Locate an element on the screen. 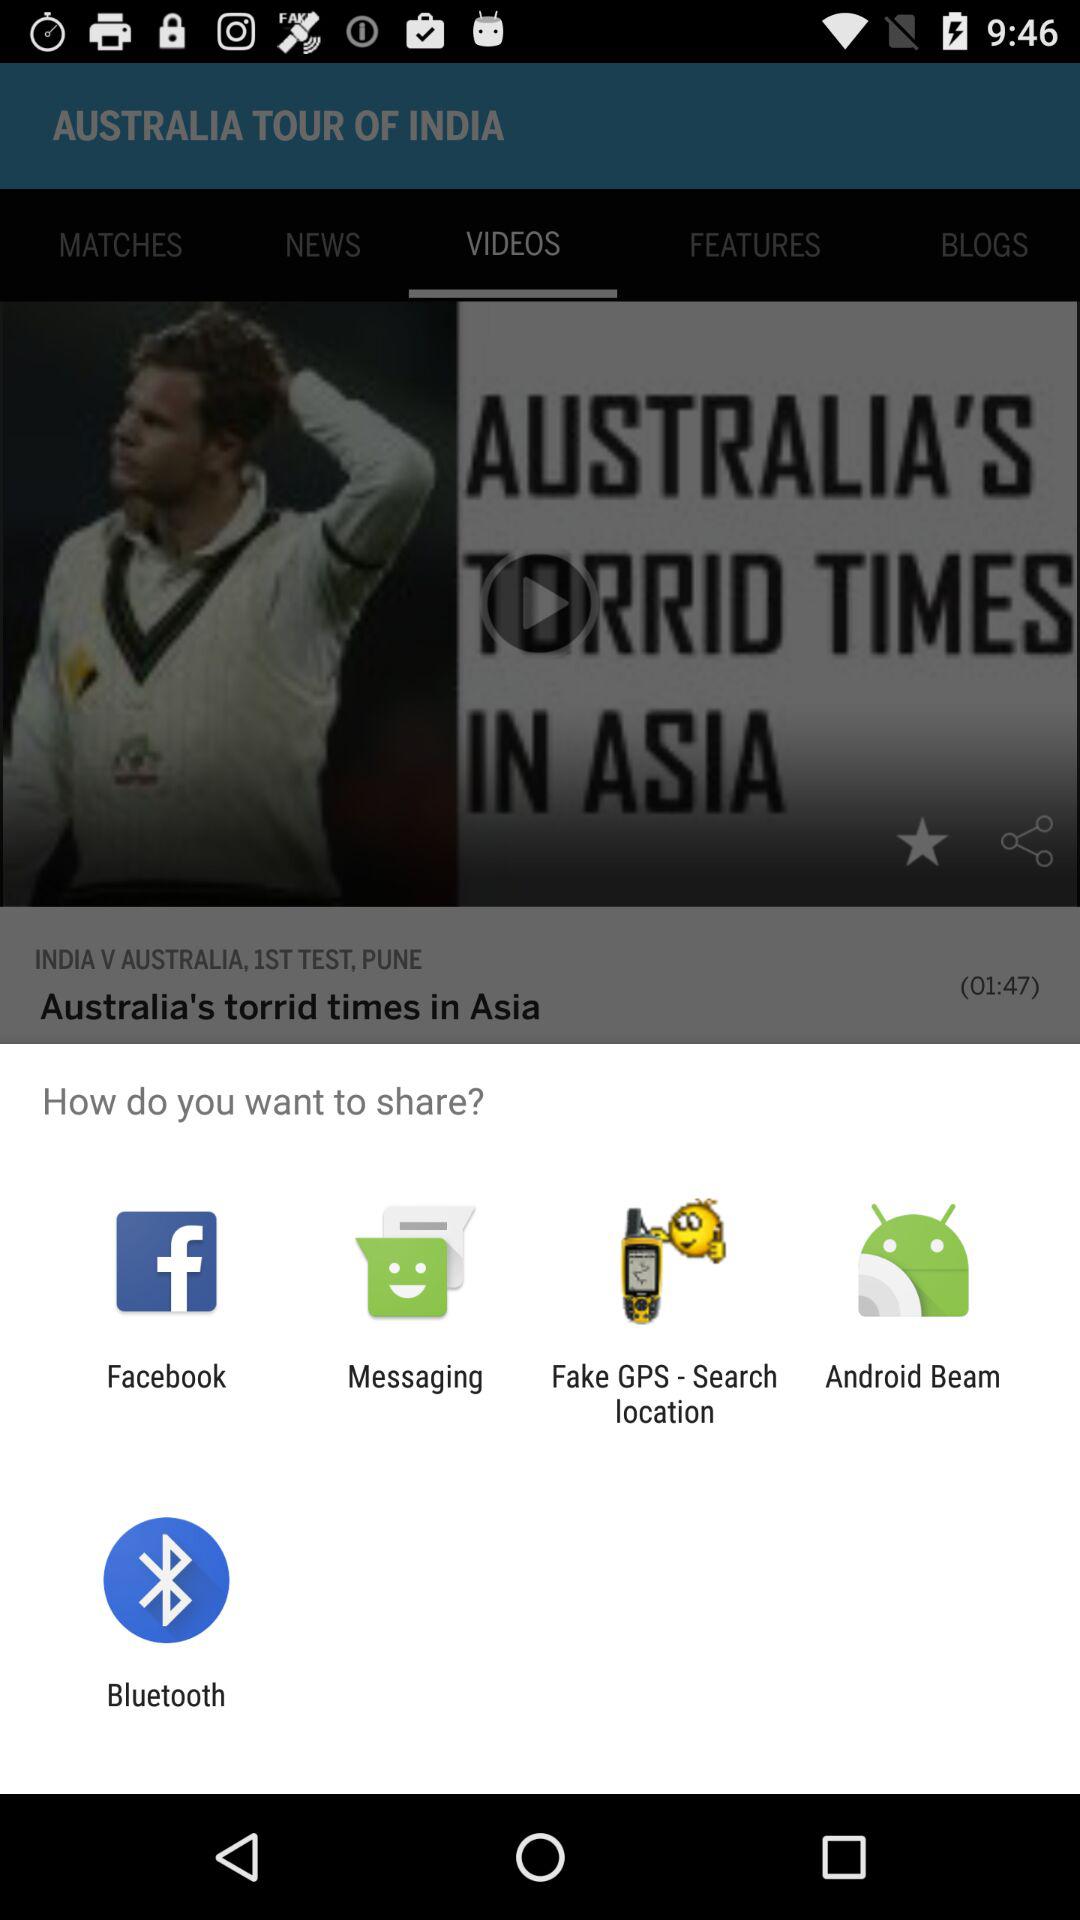 Image resolution: width=1080 pixels, height=1920 pixels. open messaging icon is located at coordinates (415, 1393).